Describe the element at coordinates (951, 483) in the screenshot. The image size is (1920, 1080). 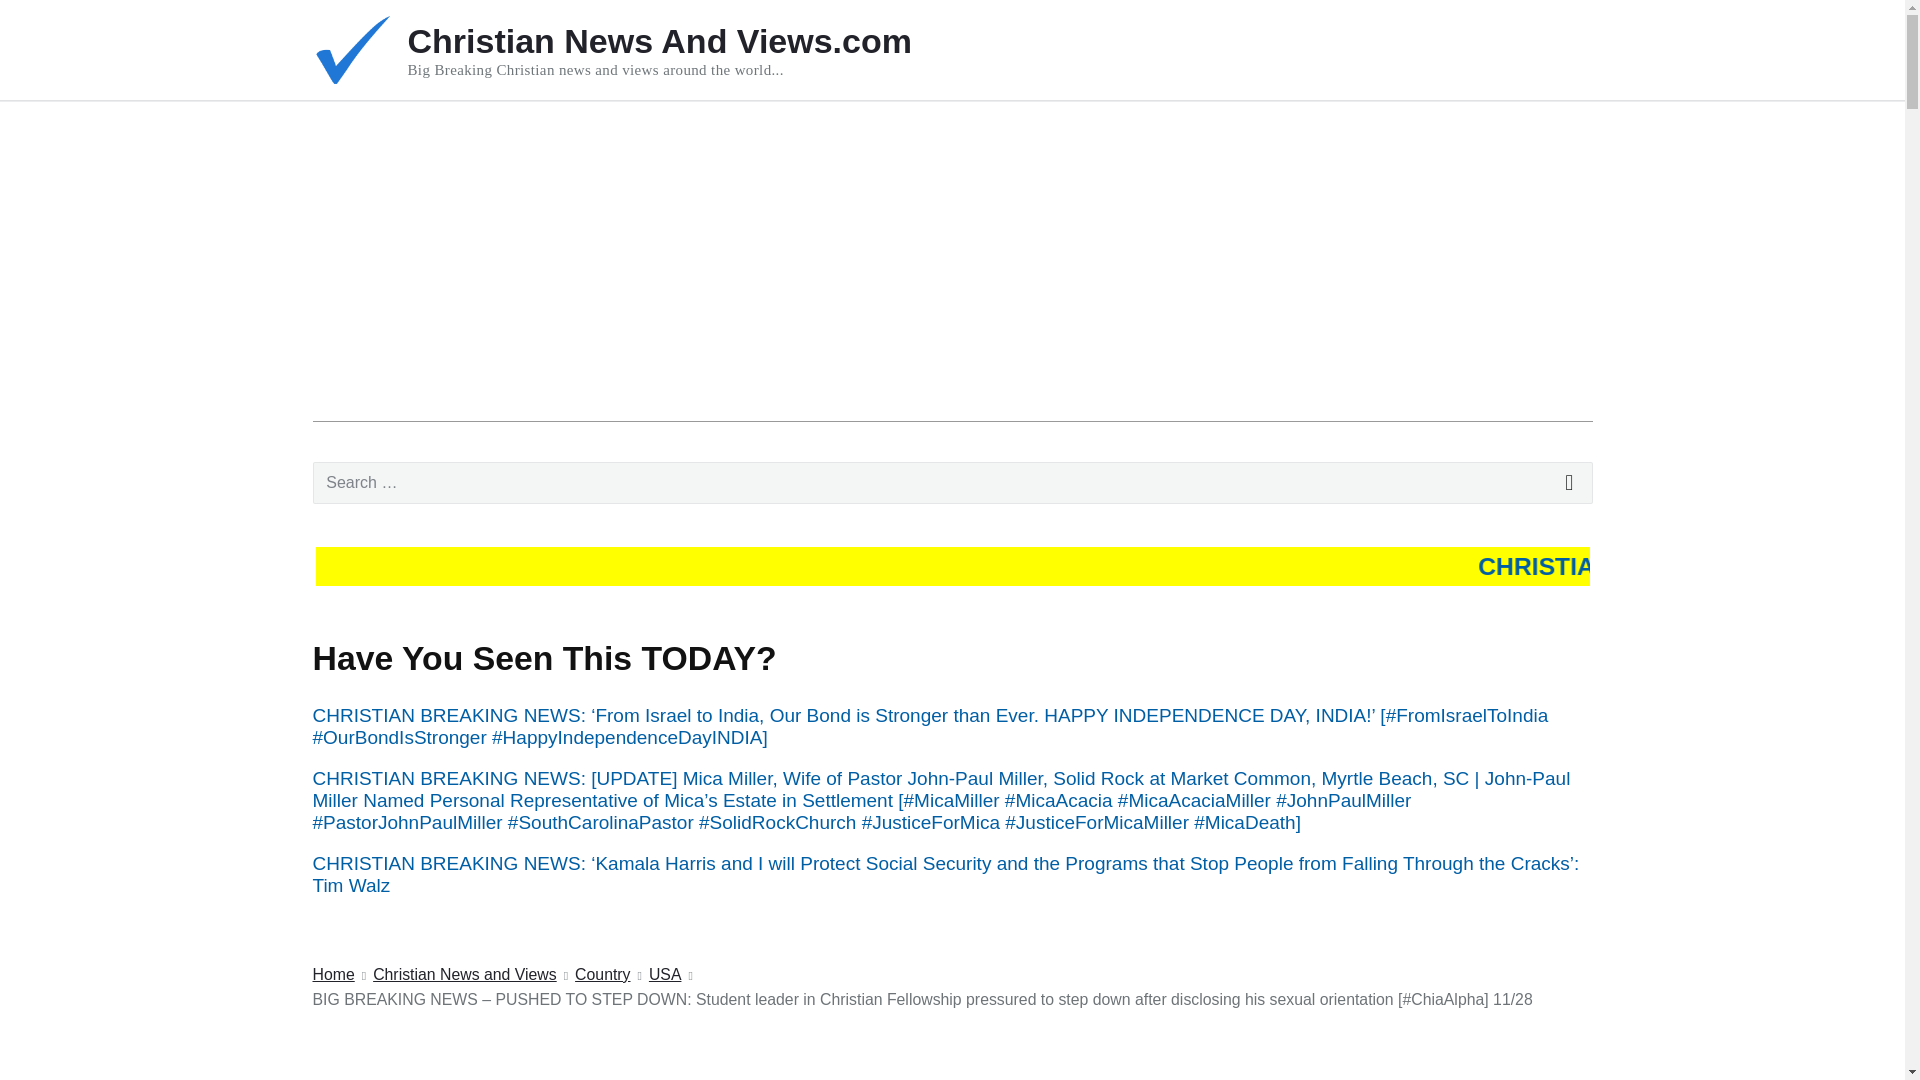
I see `Search for:` at that location.